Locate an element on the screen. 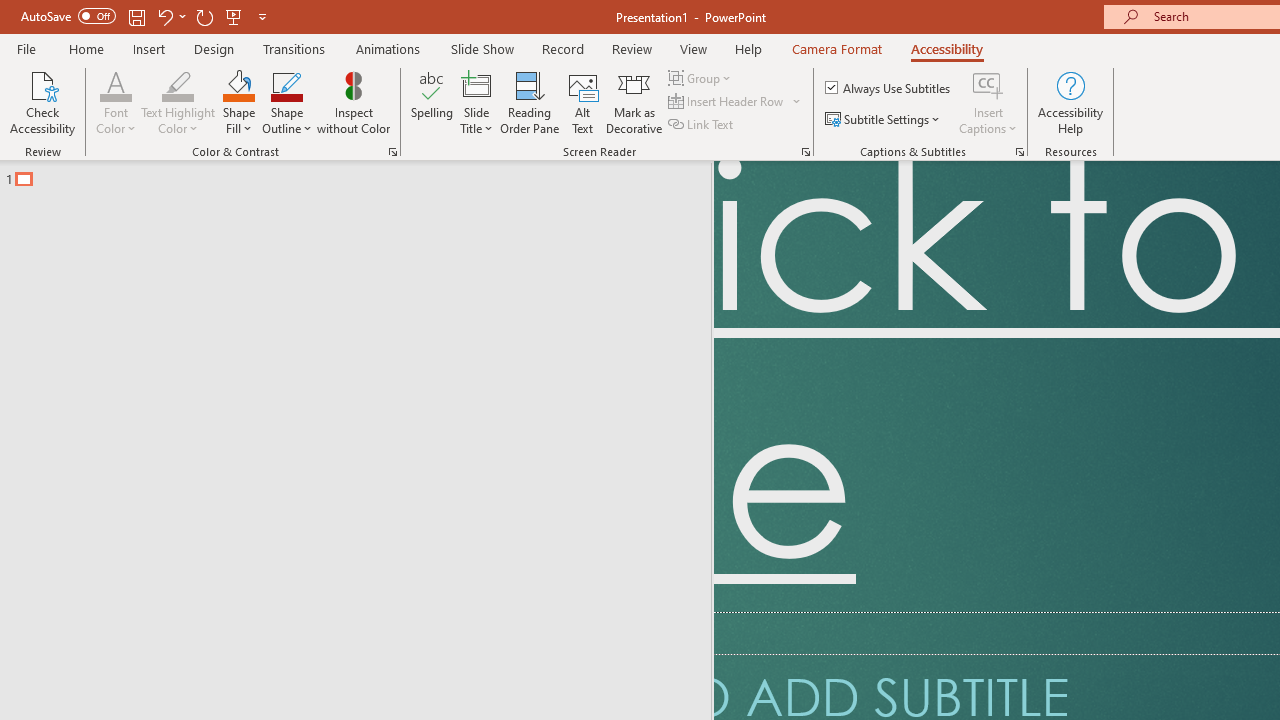  Outline is located at coordinates (364, 174).